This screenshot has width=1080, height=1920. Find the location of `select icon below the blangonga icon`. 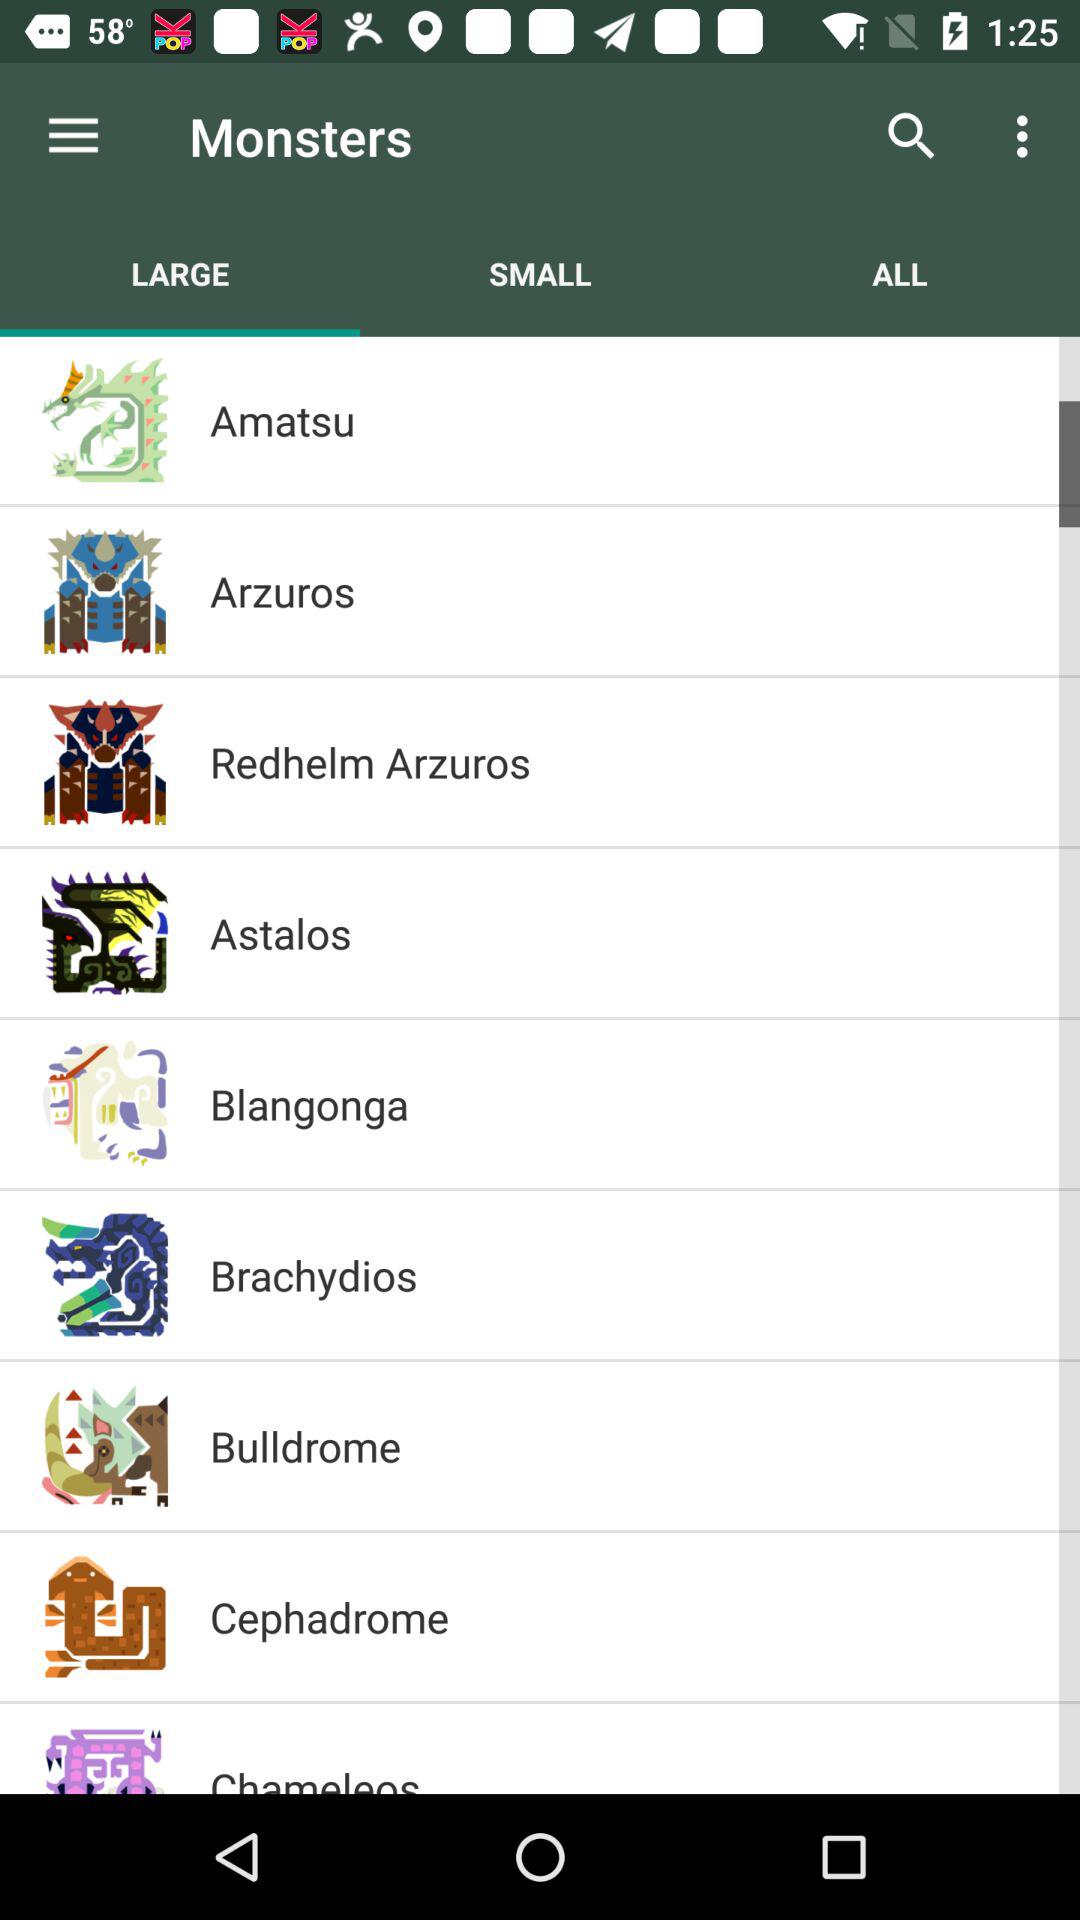

select icon below the blangonga icon is located at coordinates (624, 1274).